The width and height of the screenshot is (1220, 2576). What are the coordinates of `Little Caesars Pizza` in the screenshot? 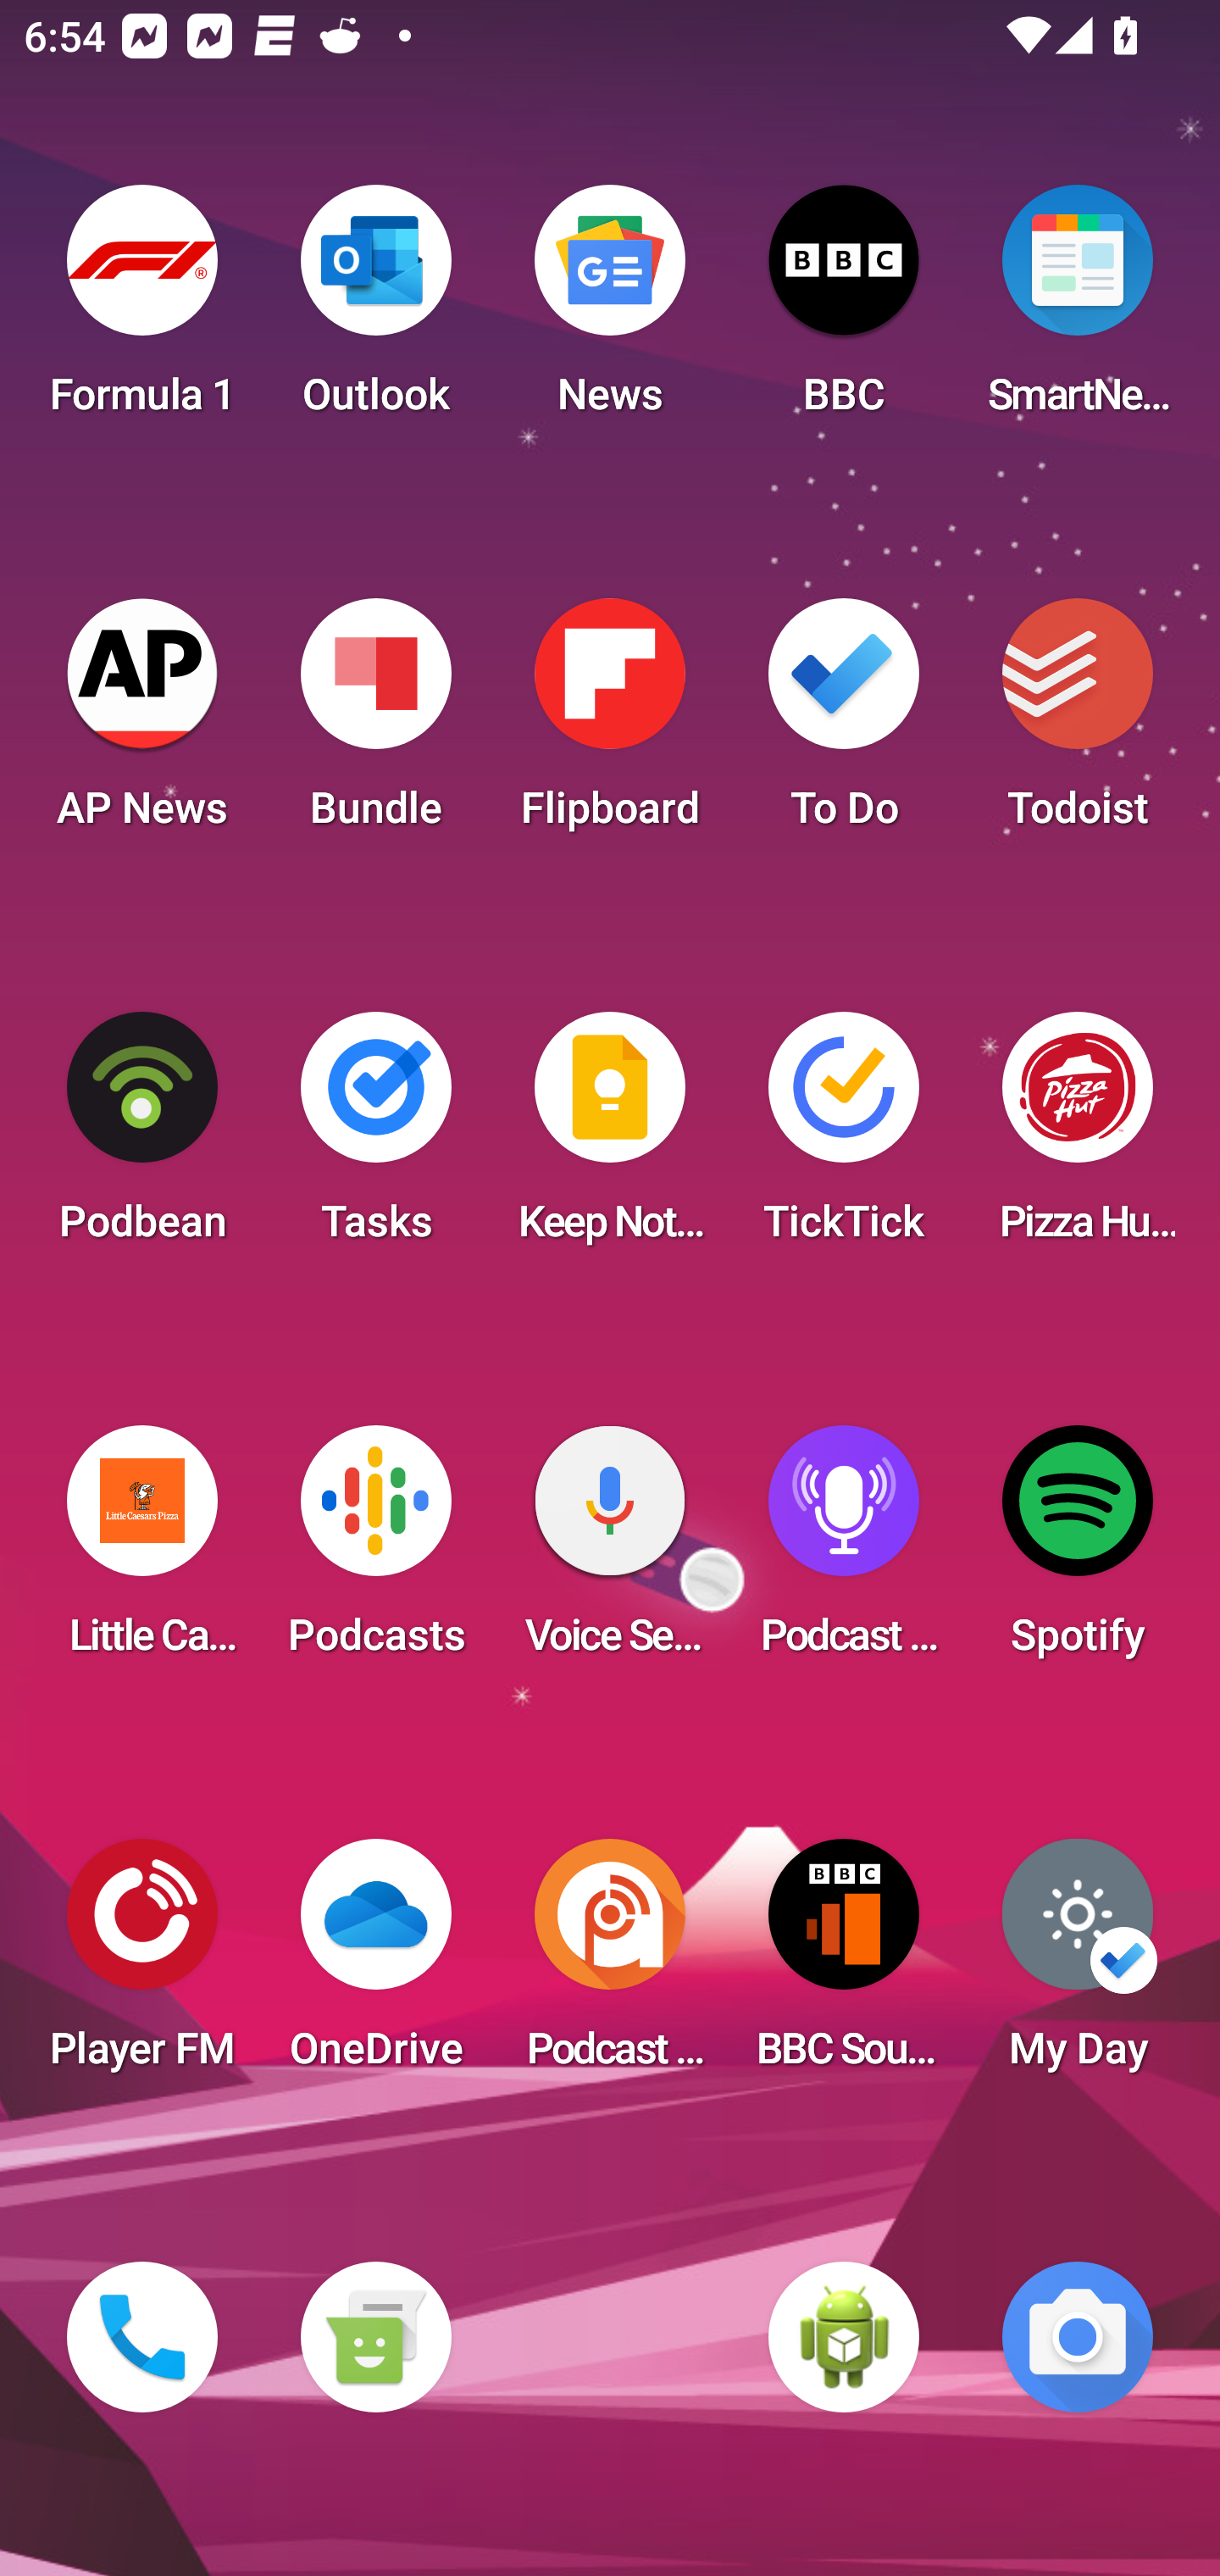 It's located at (142, 1551).